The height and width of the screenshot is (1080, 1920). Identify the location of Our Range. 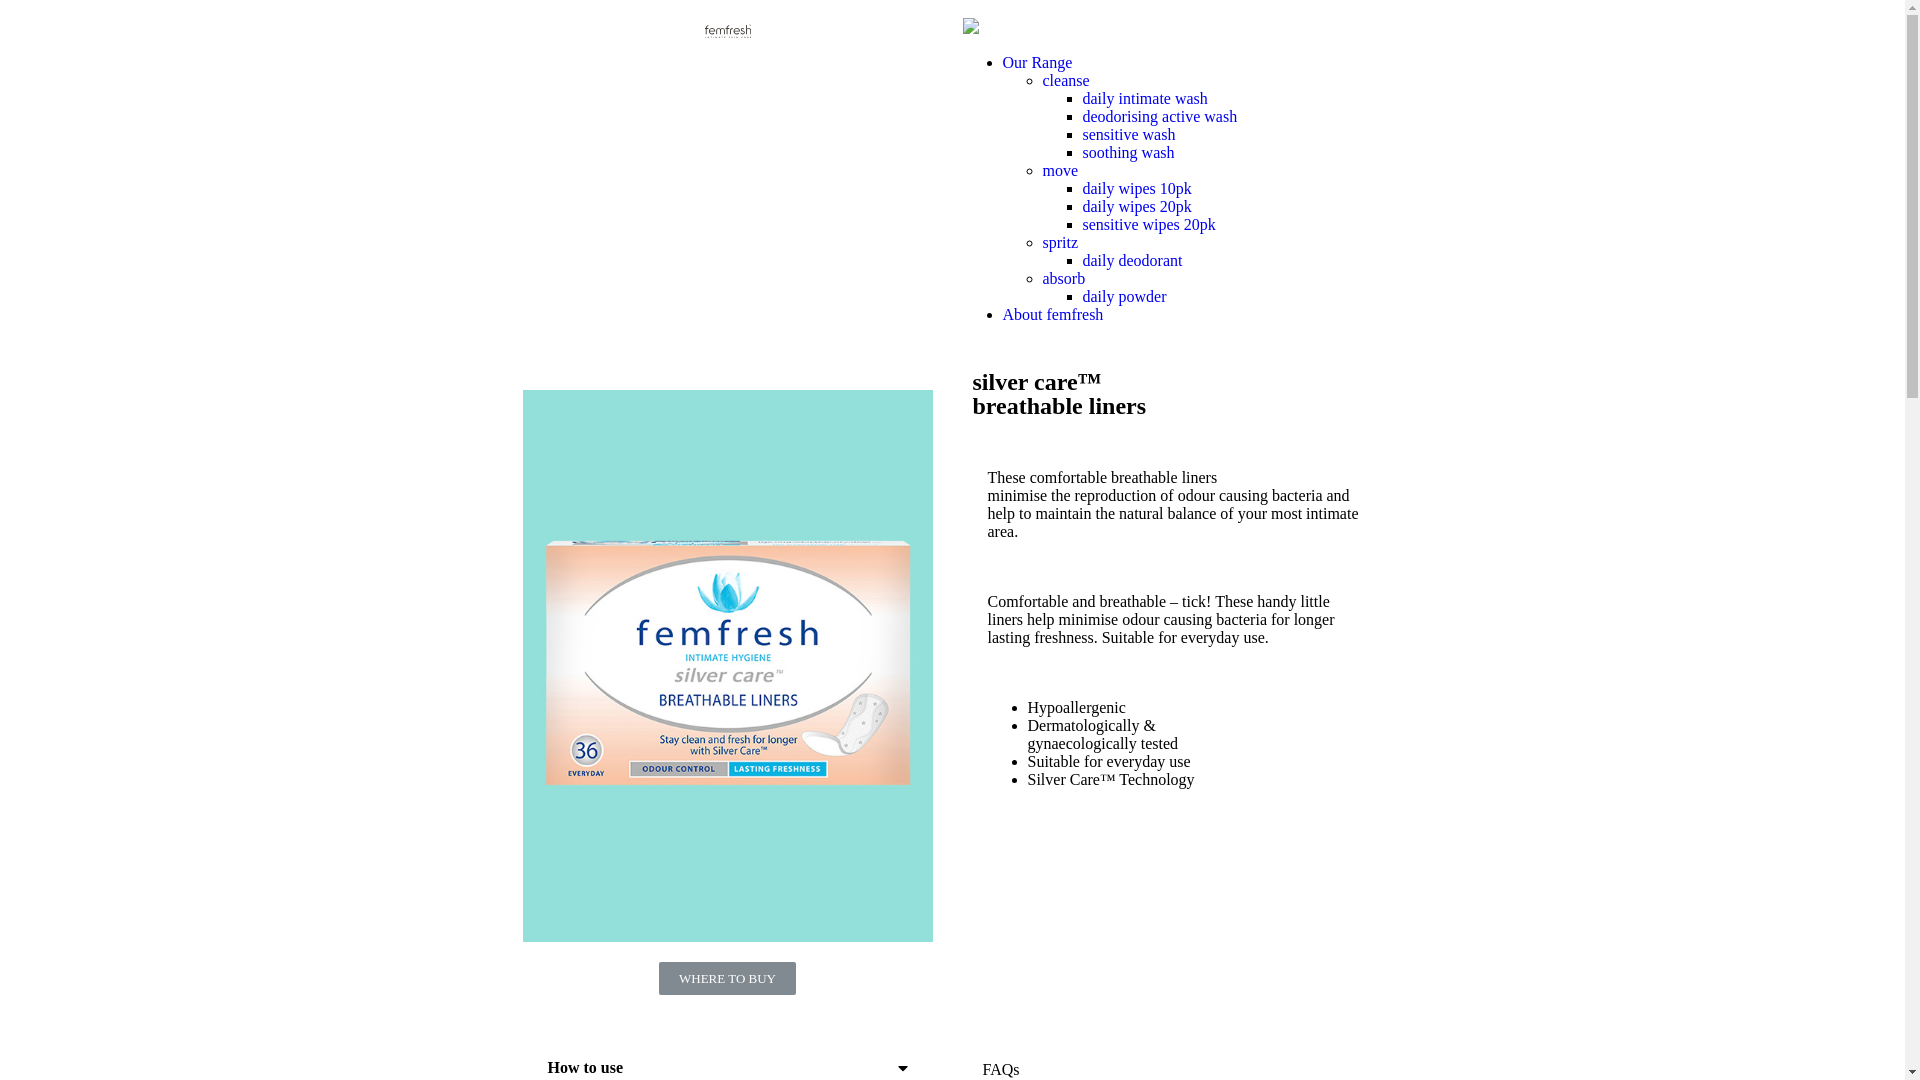
(1037, 62).